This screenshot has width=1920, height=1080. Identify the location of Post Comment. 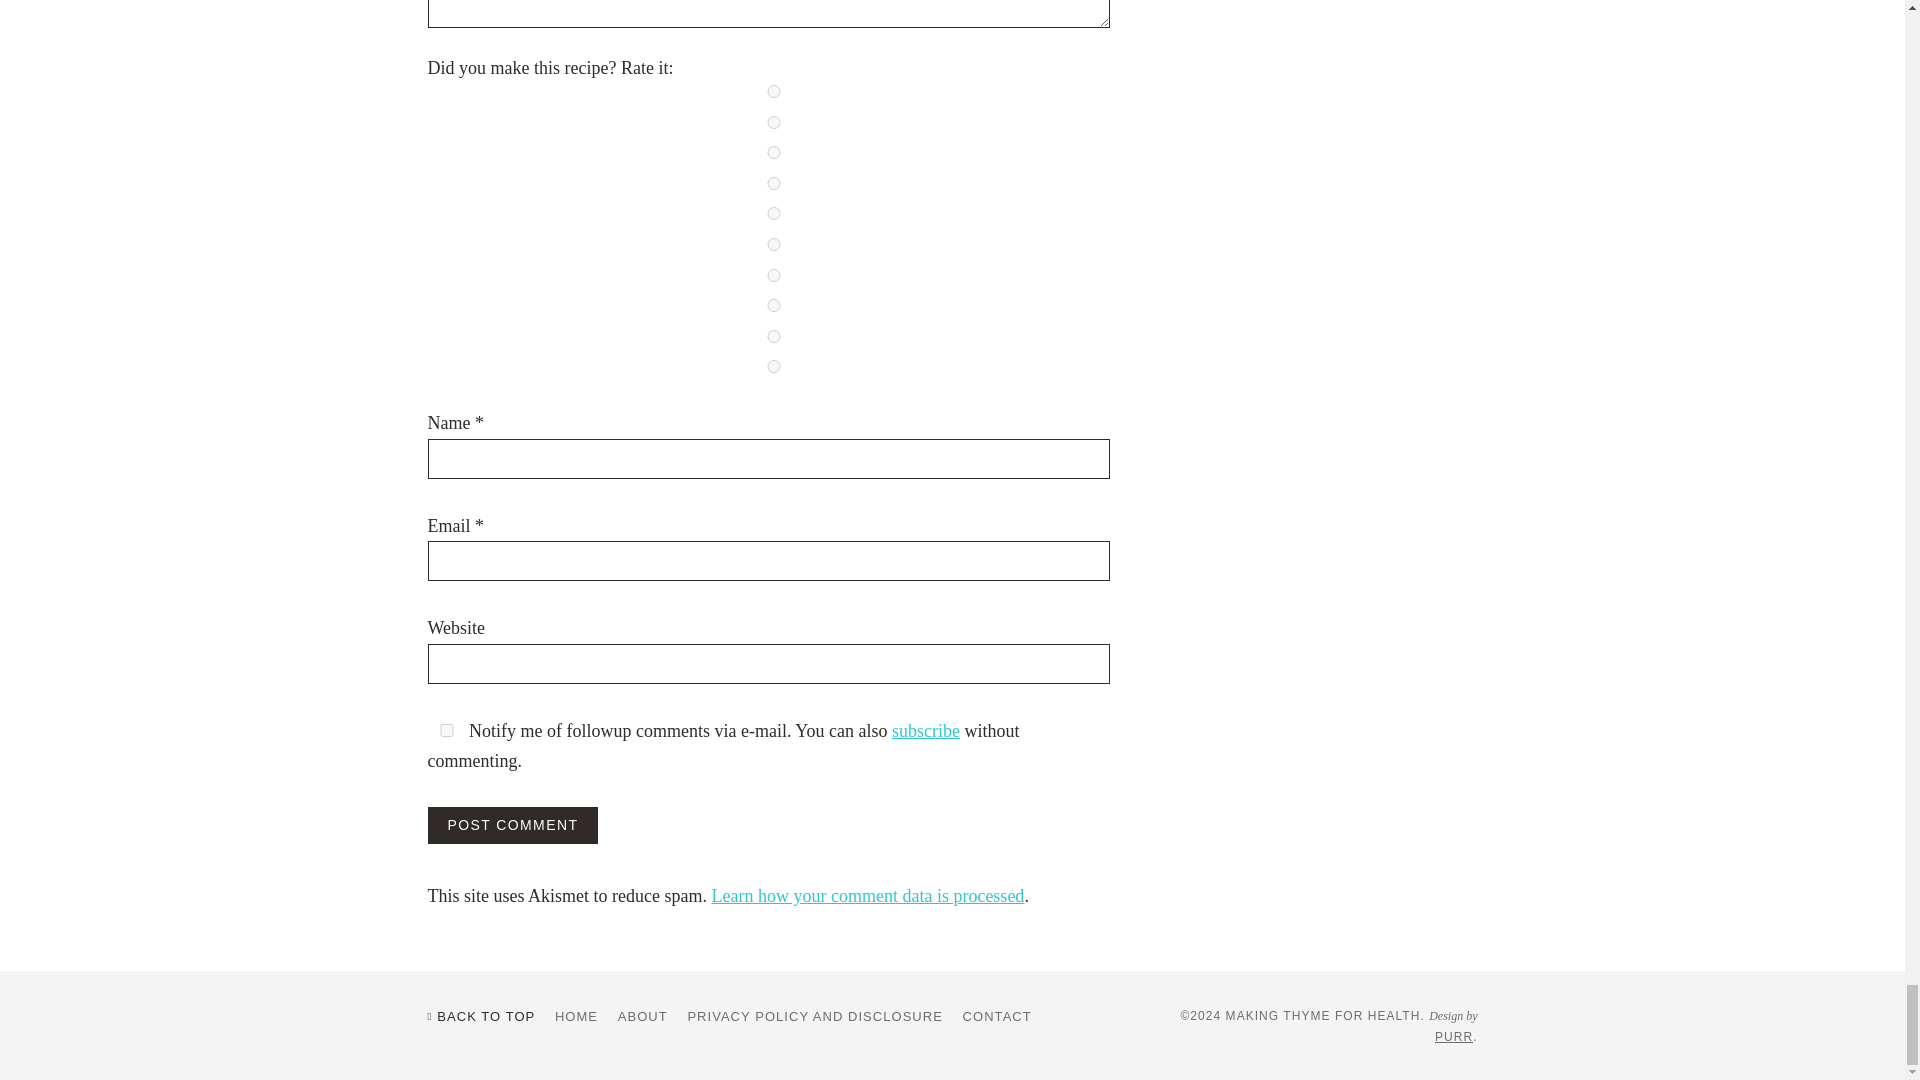
(514, 824).